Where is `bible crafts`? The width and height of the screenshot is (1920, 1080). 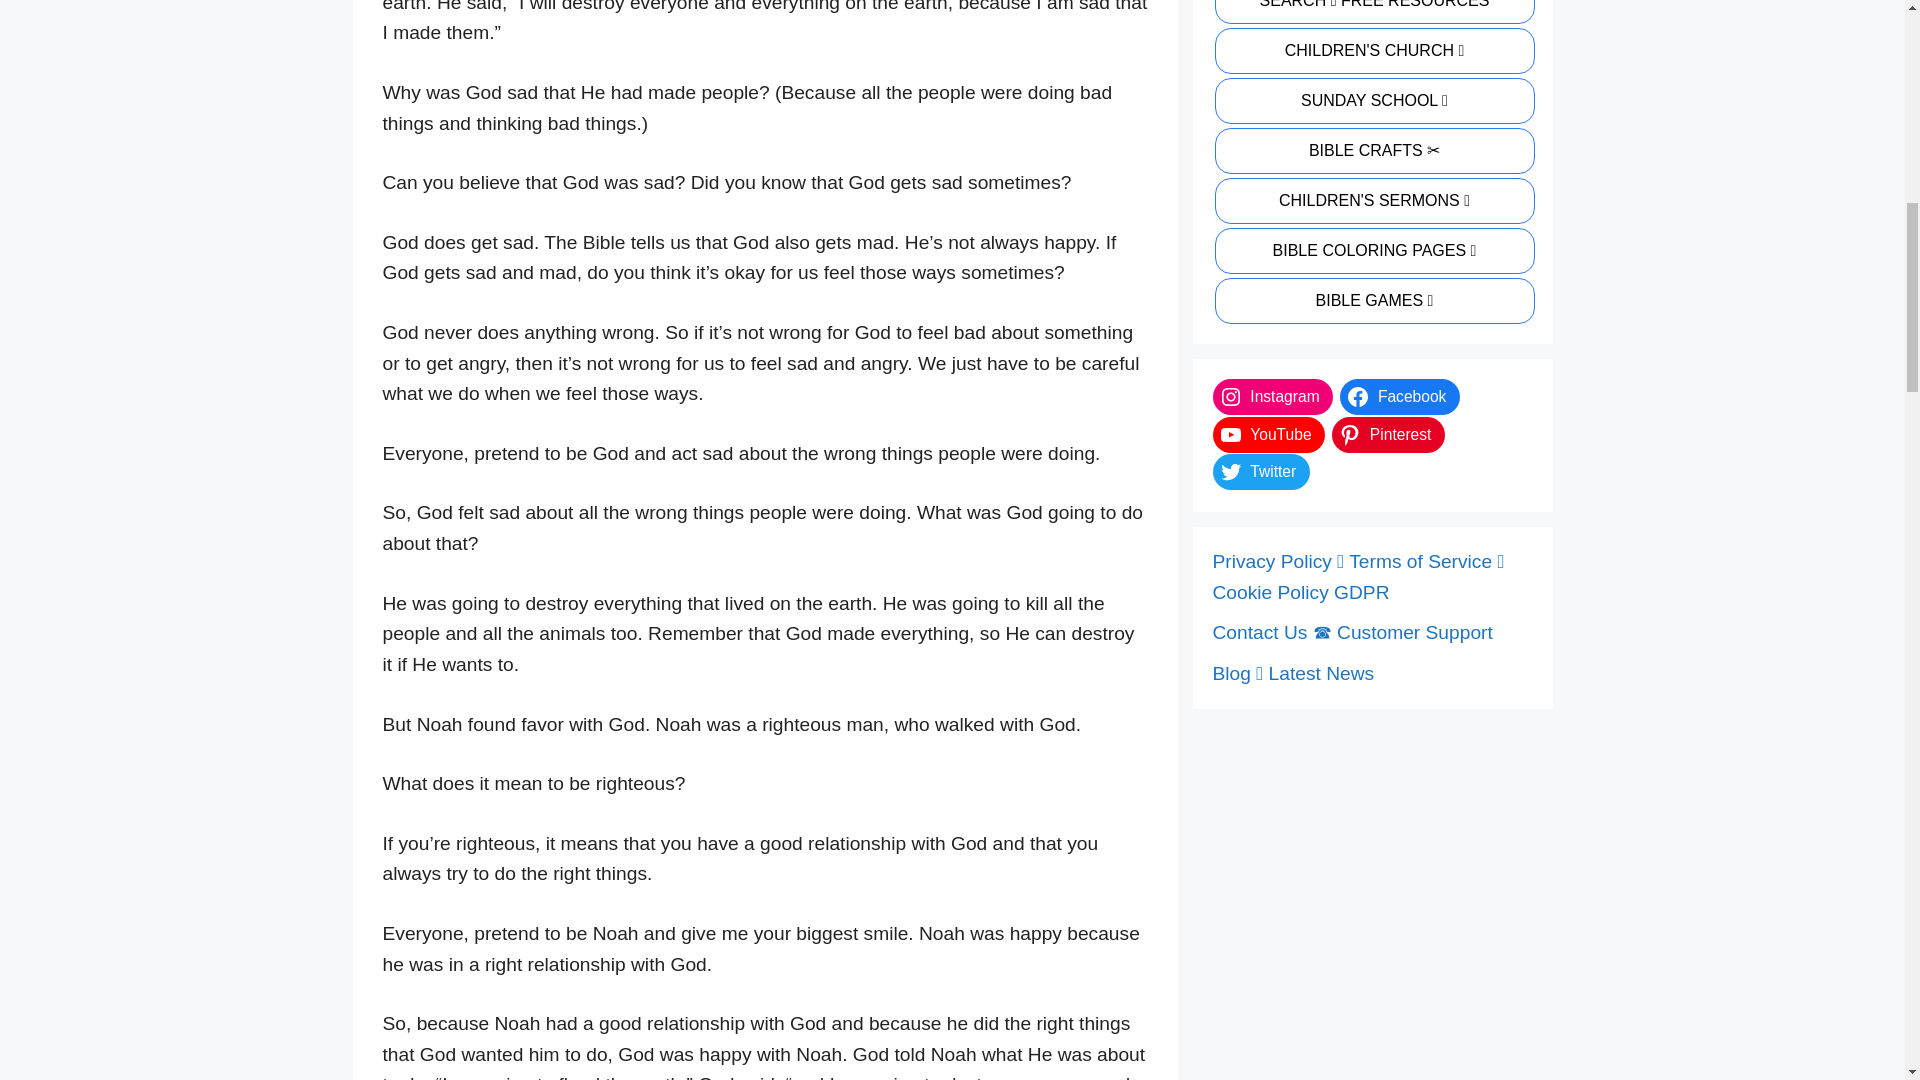 bible crafts is located at coordinates (1372, 150).